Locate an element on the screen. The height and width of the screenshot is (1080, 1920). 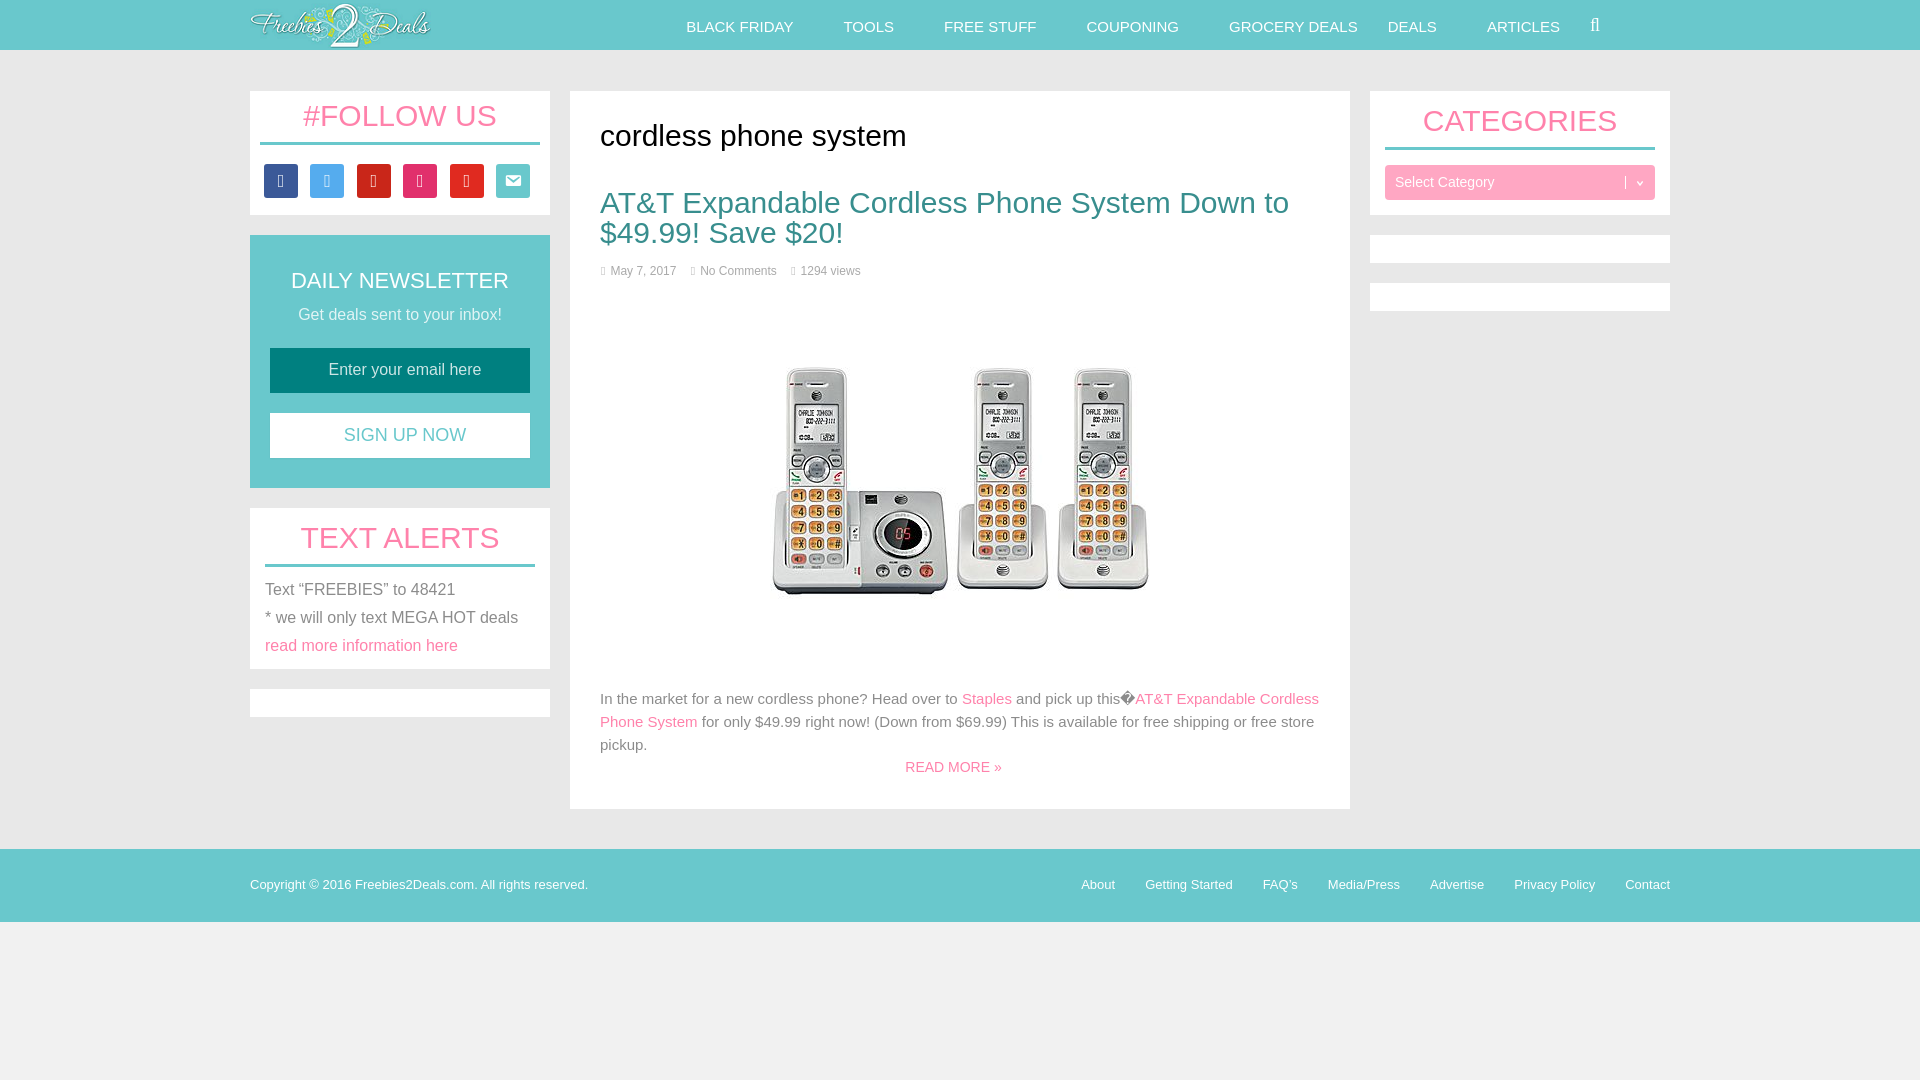
Freebies2Deals is located at coordinates (340, 42).